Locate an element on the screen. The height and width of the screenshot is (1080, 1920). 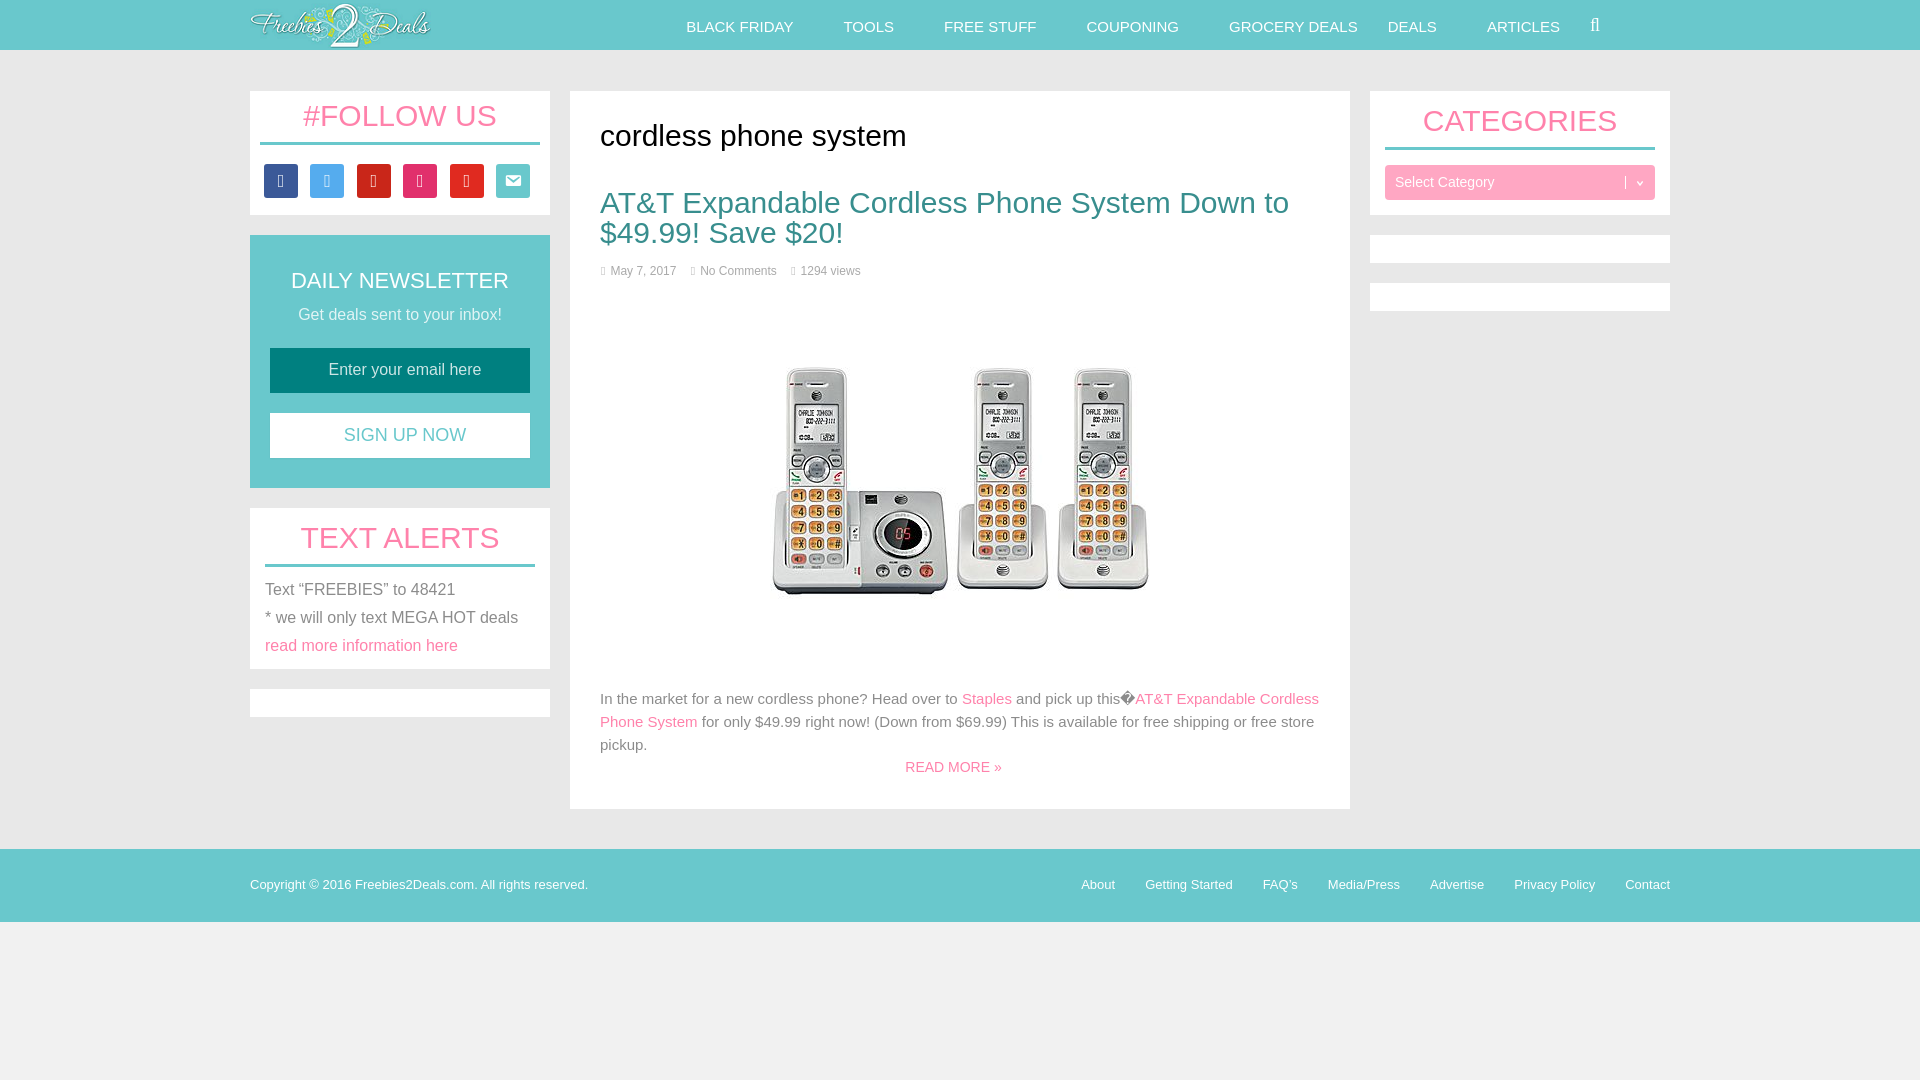
Freebies2Deals is located at coordinates (340, 42).